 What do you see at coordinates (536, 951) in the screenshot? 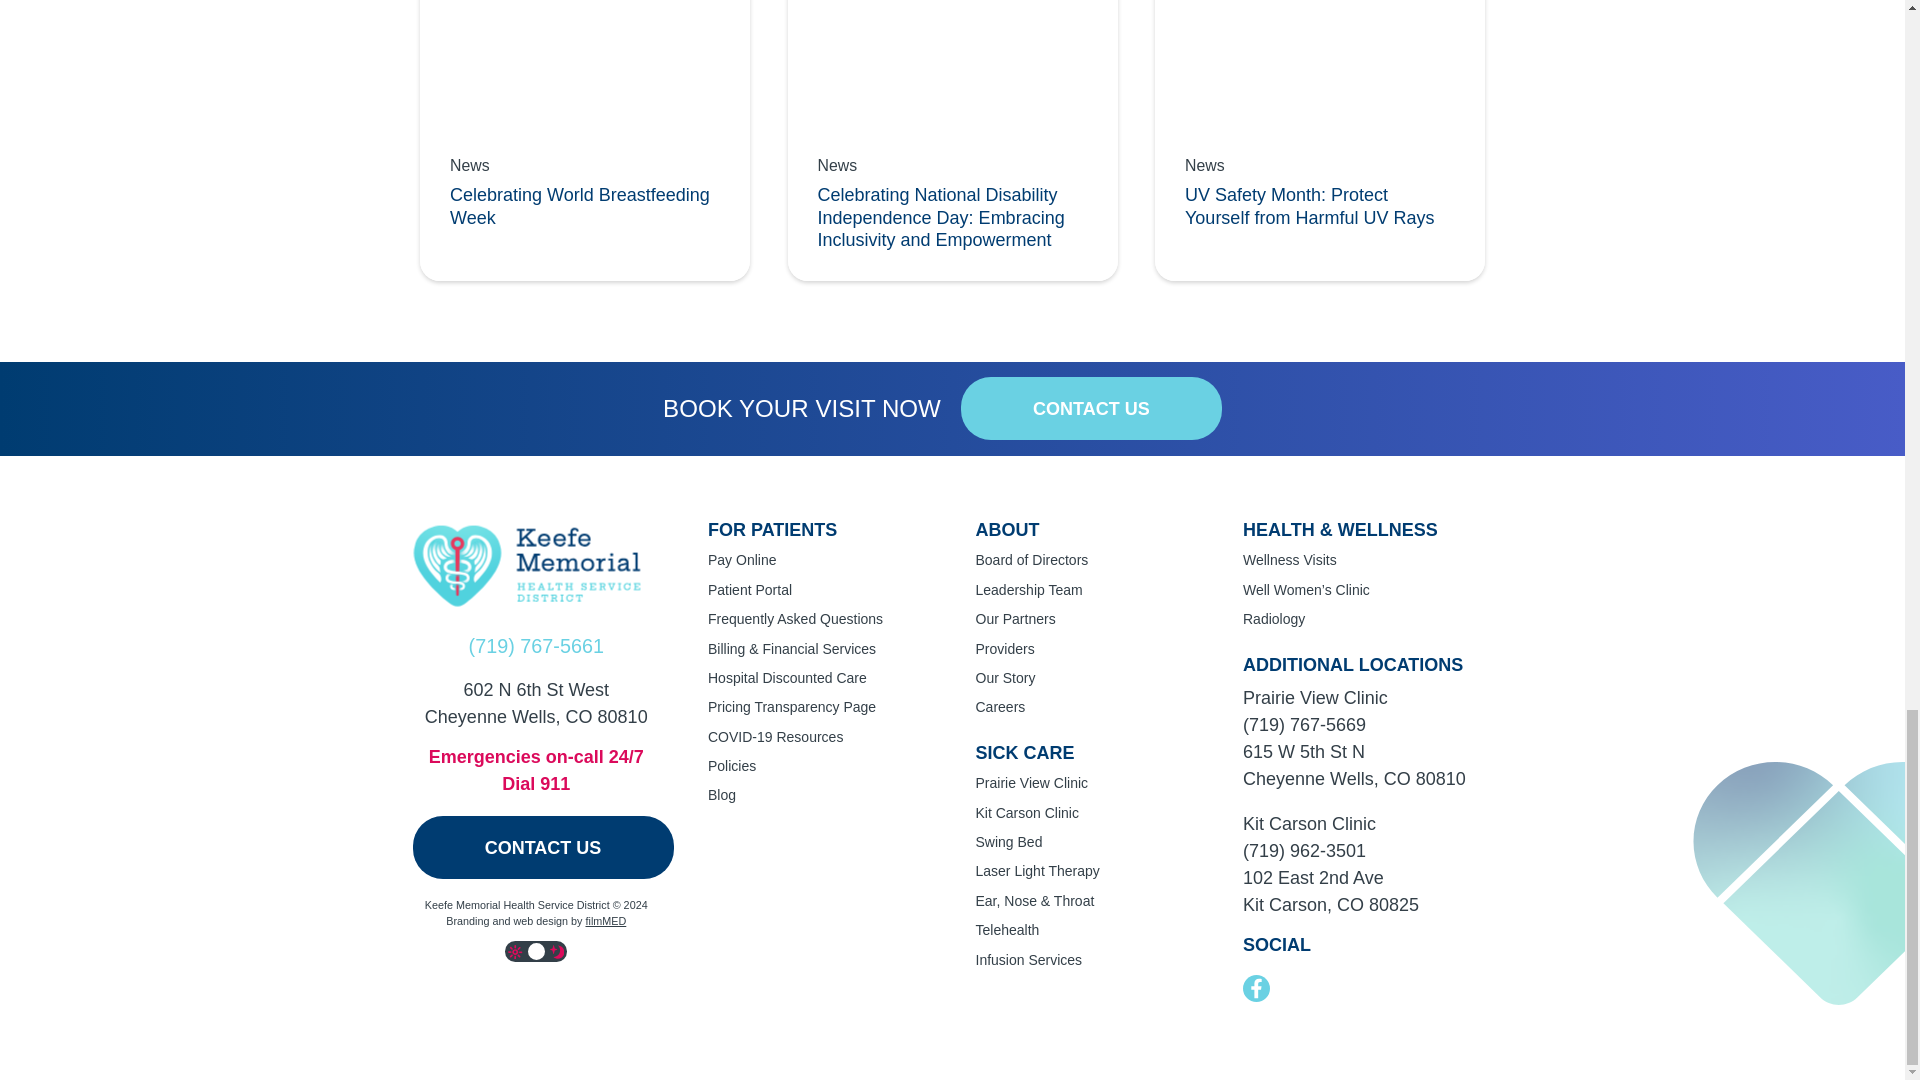
I see `Switch between light and dark mode based on system presence` at bounding box center [536, 951].